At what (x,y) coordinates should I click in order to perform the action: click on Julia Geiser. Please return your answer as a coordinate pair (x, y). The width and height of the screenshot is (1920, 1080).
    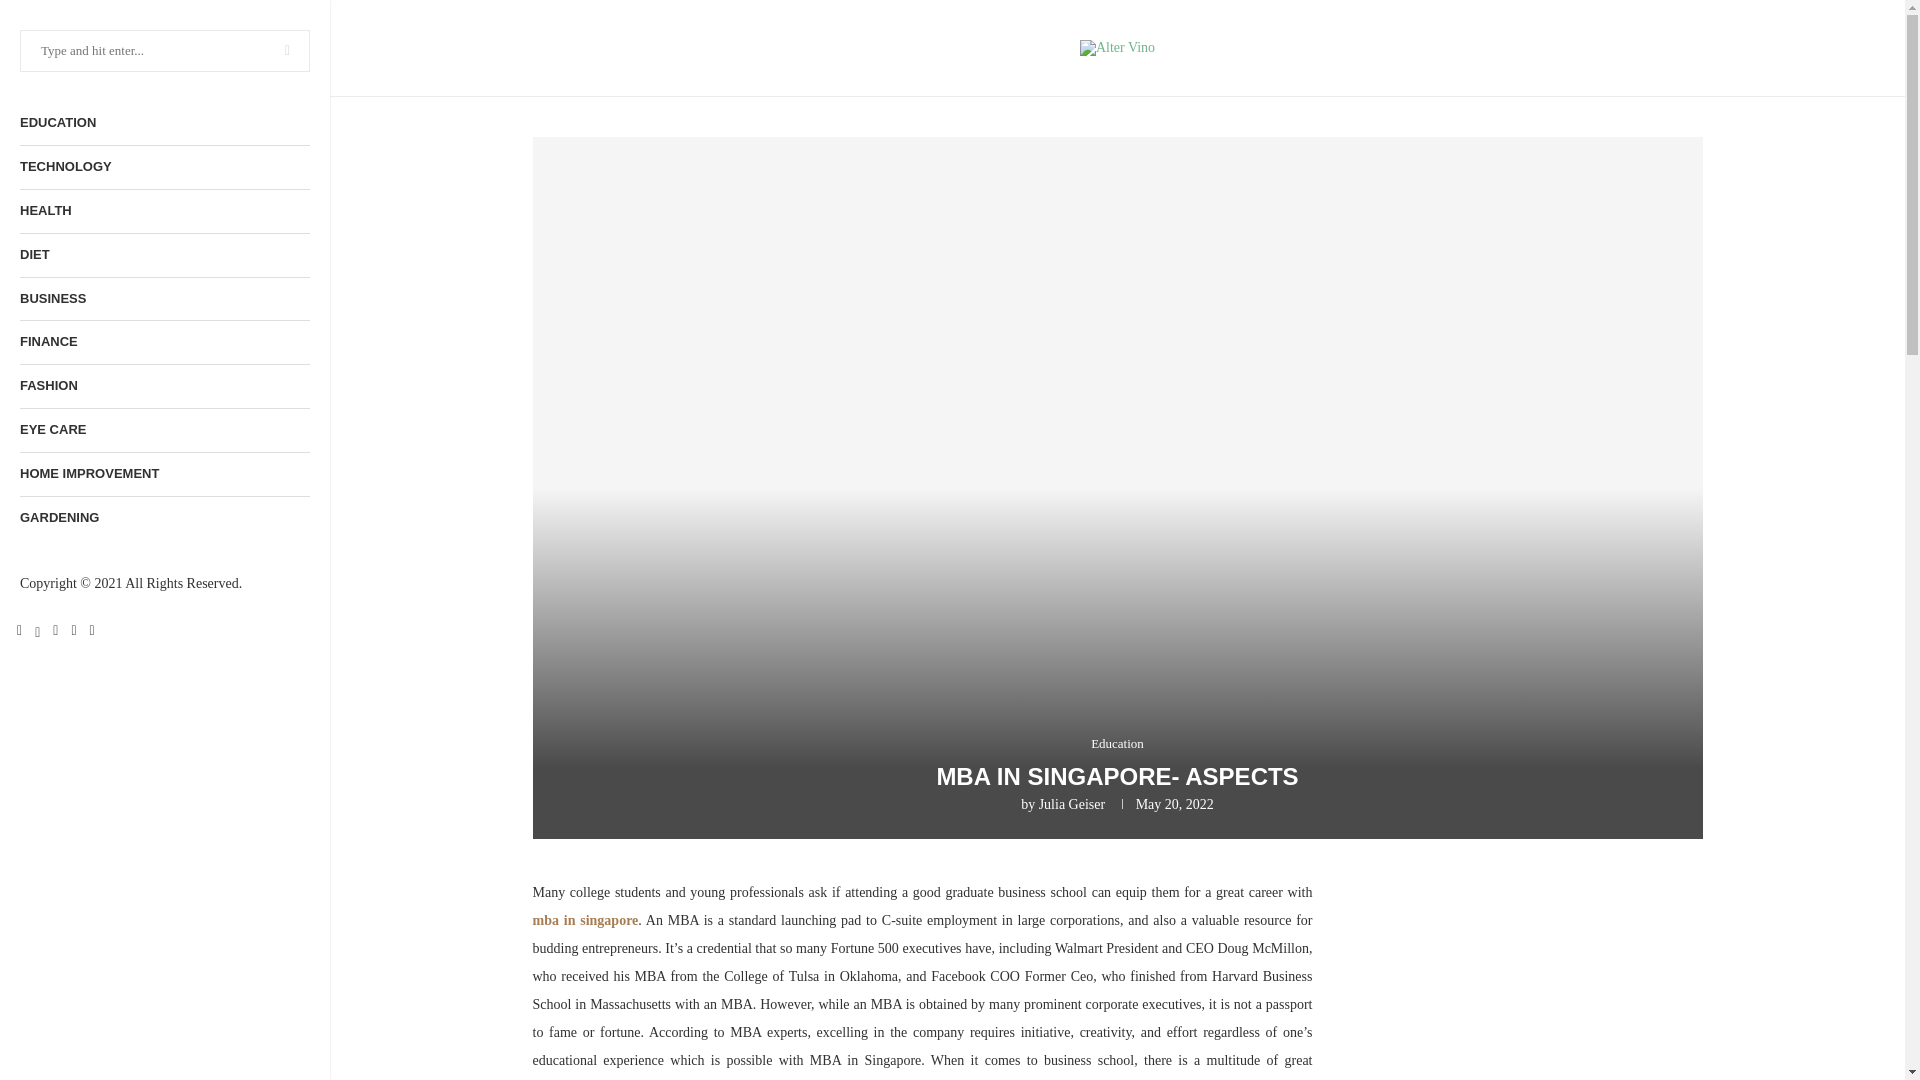
    Looking at the image, I should click on (1072, 804).